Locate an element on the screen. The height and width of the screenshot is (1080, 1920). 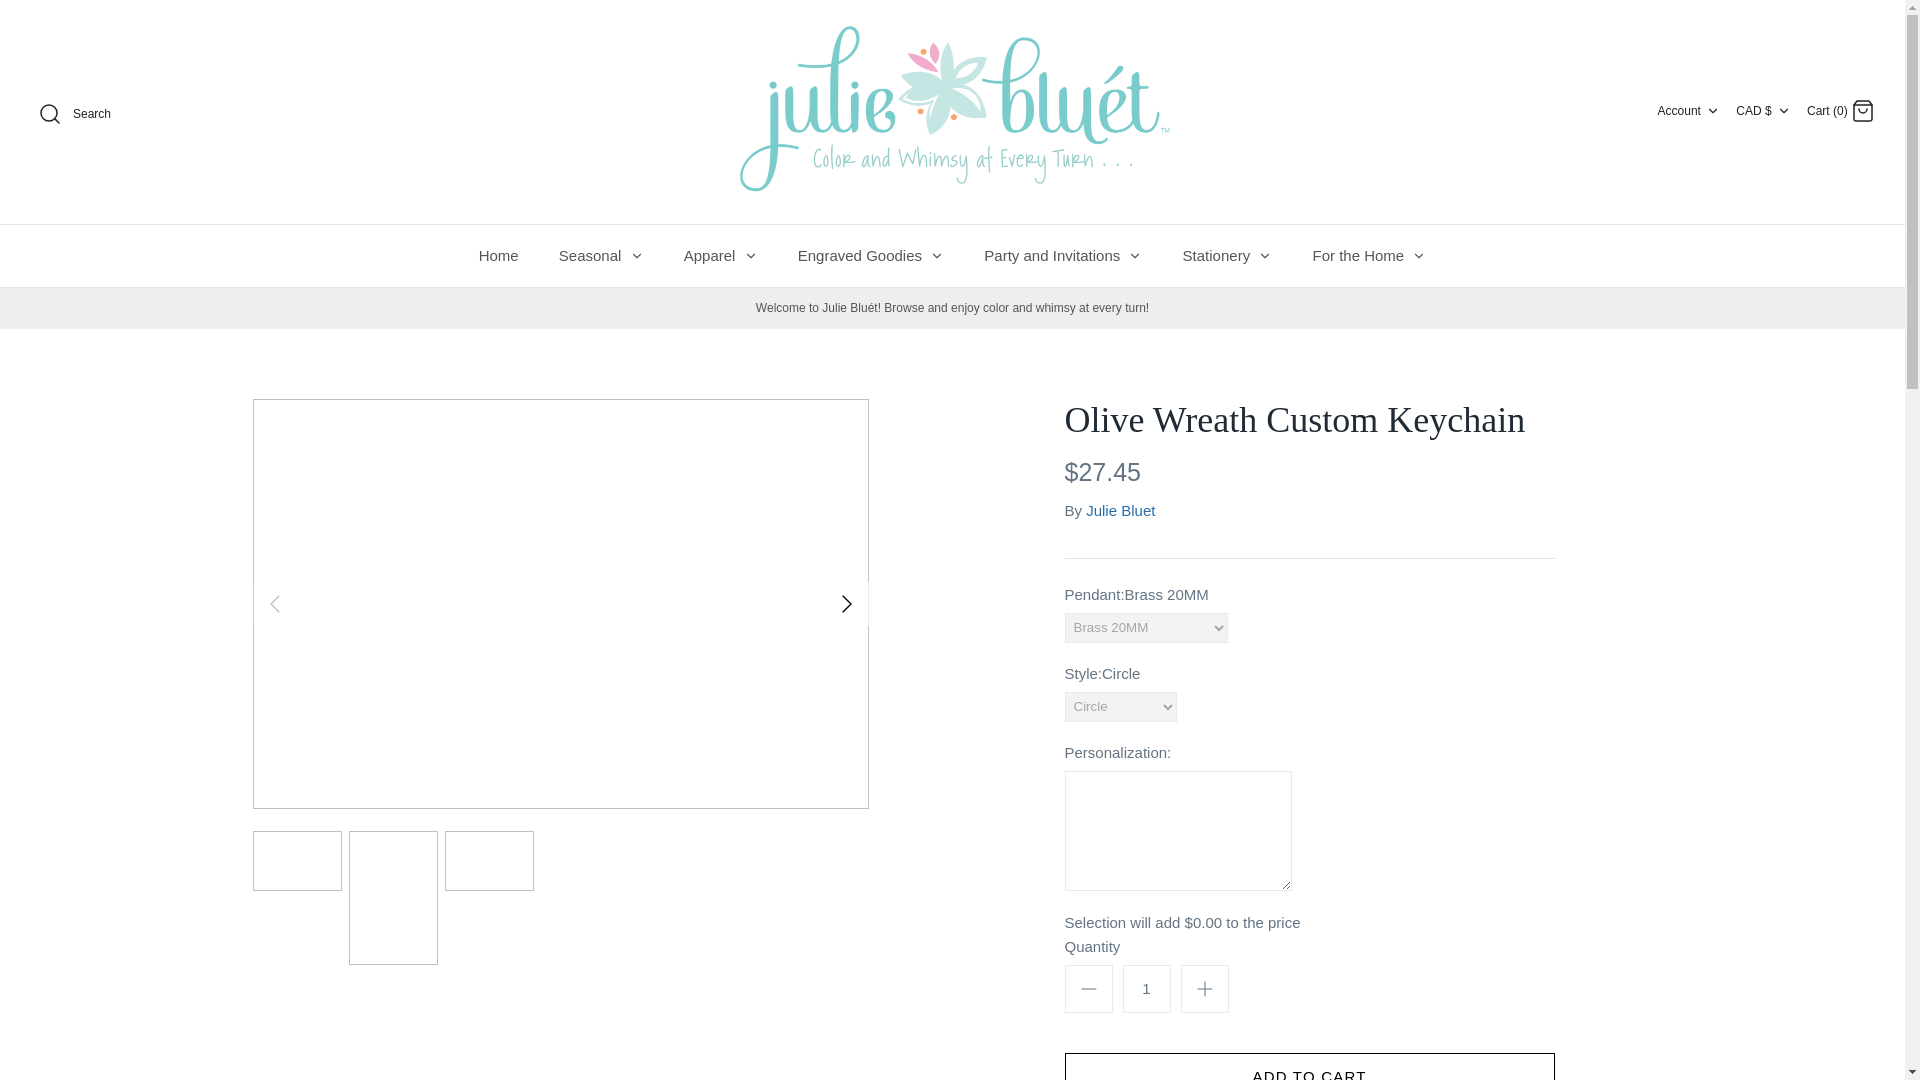
RIGHT is located at coordinates (846, 603).